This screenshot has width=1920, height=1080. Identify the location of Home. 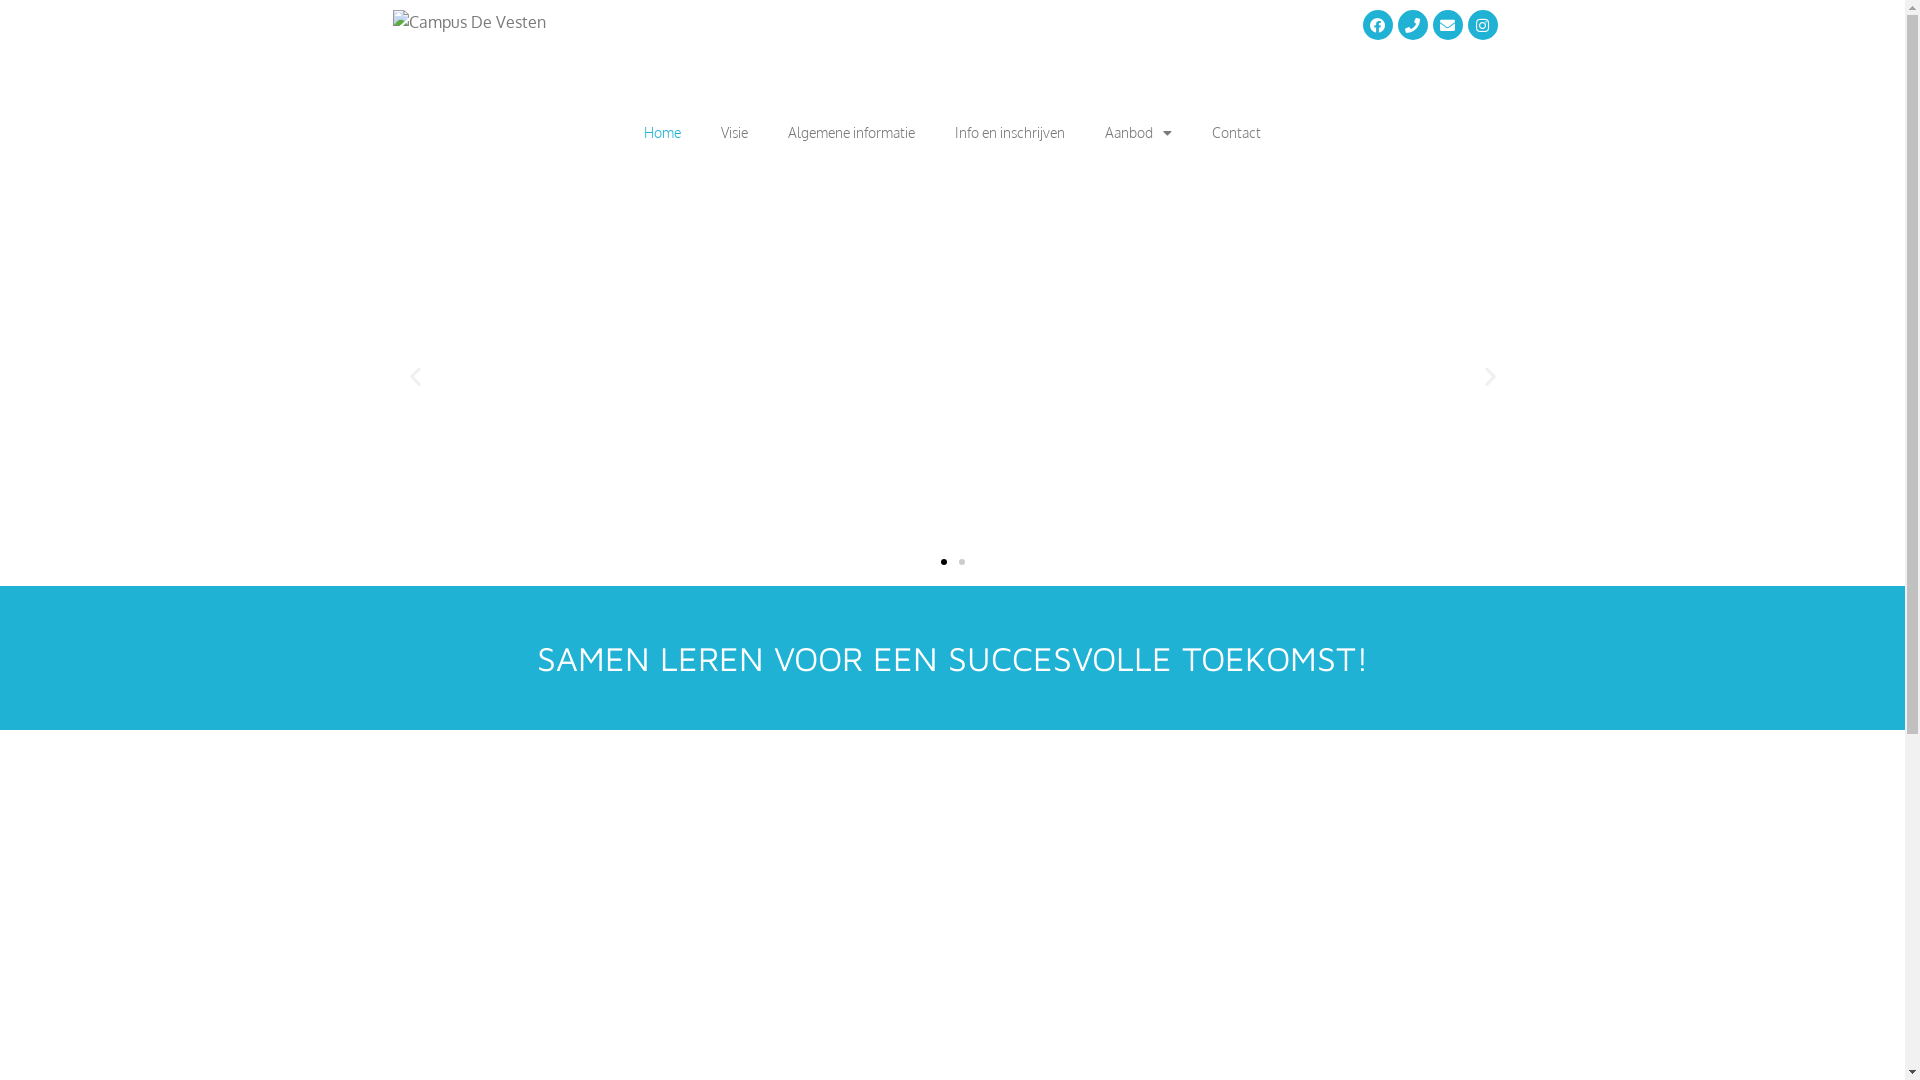
(662, 132).